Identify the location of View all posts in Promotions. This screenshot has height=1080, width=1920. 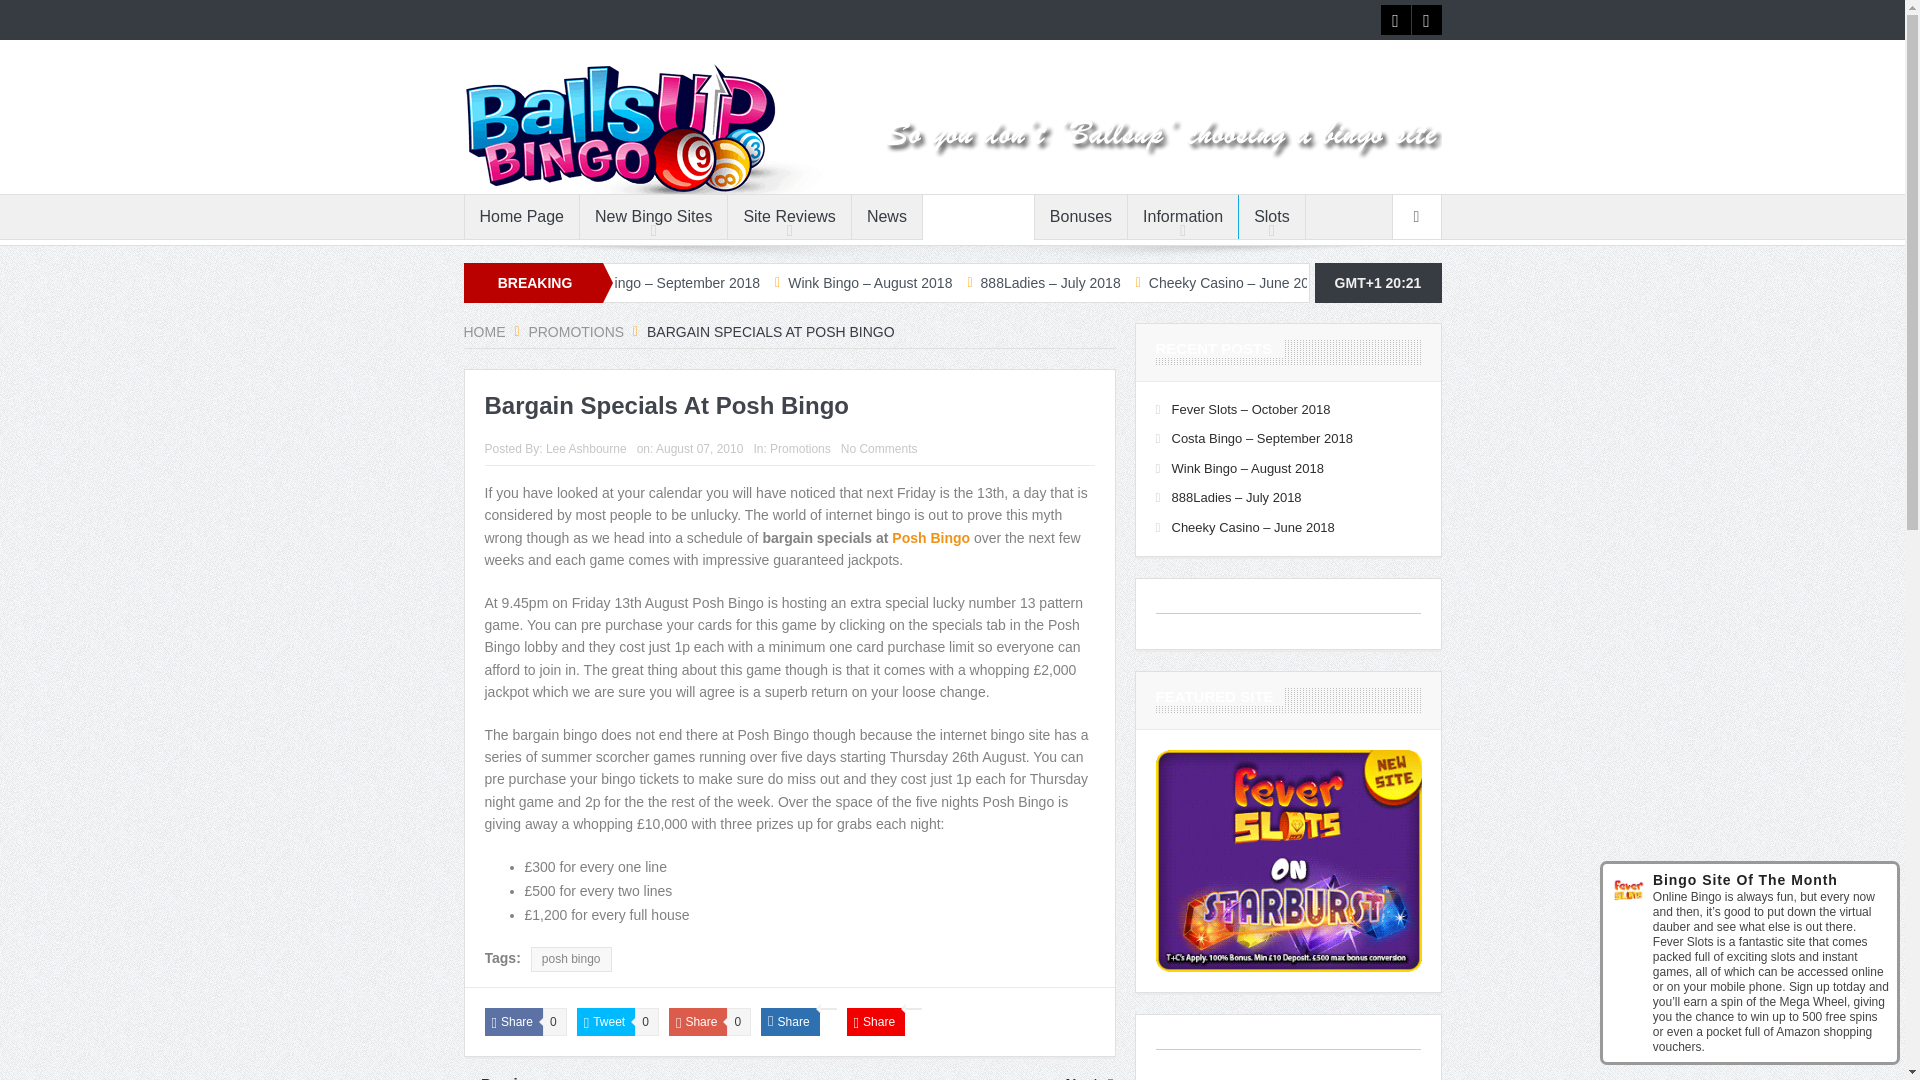
(800, 448).